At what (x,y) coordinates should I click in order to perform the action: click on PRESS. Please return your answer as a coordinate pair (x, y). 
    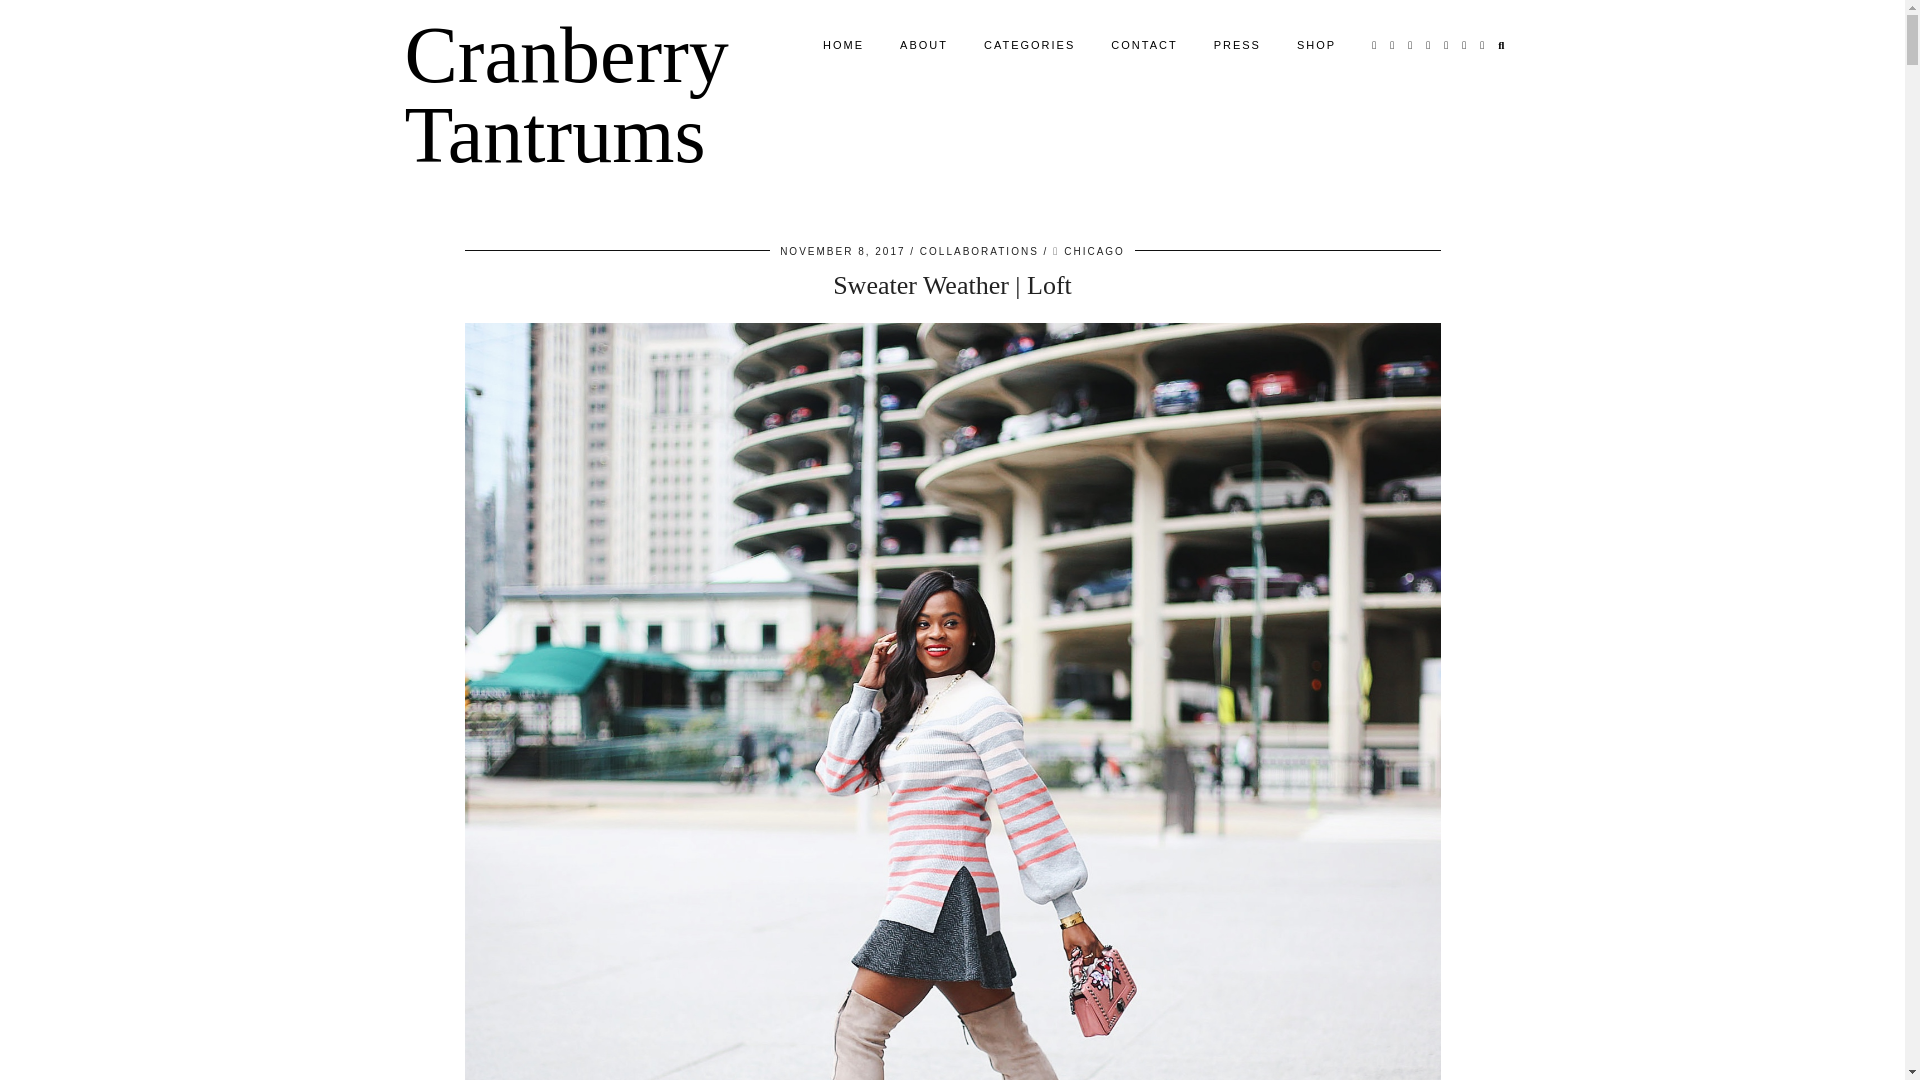
    Looking at the image, I should click on (1237, 44).